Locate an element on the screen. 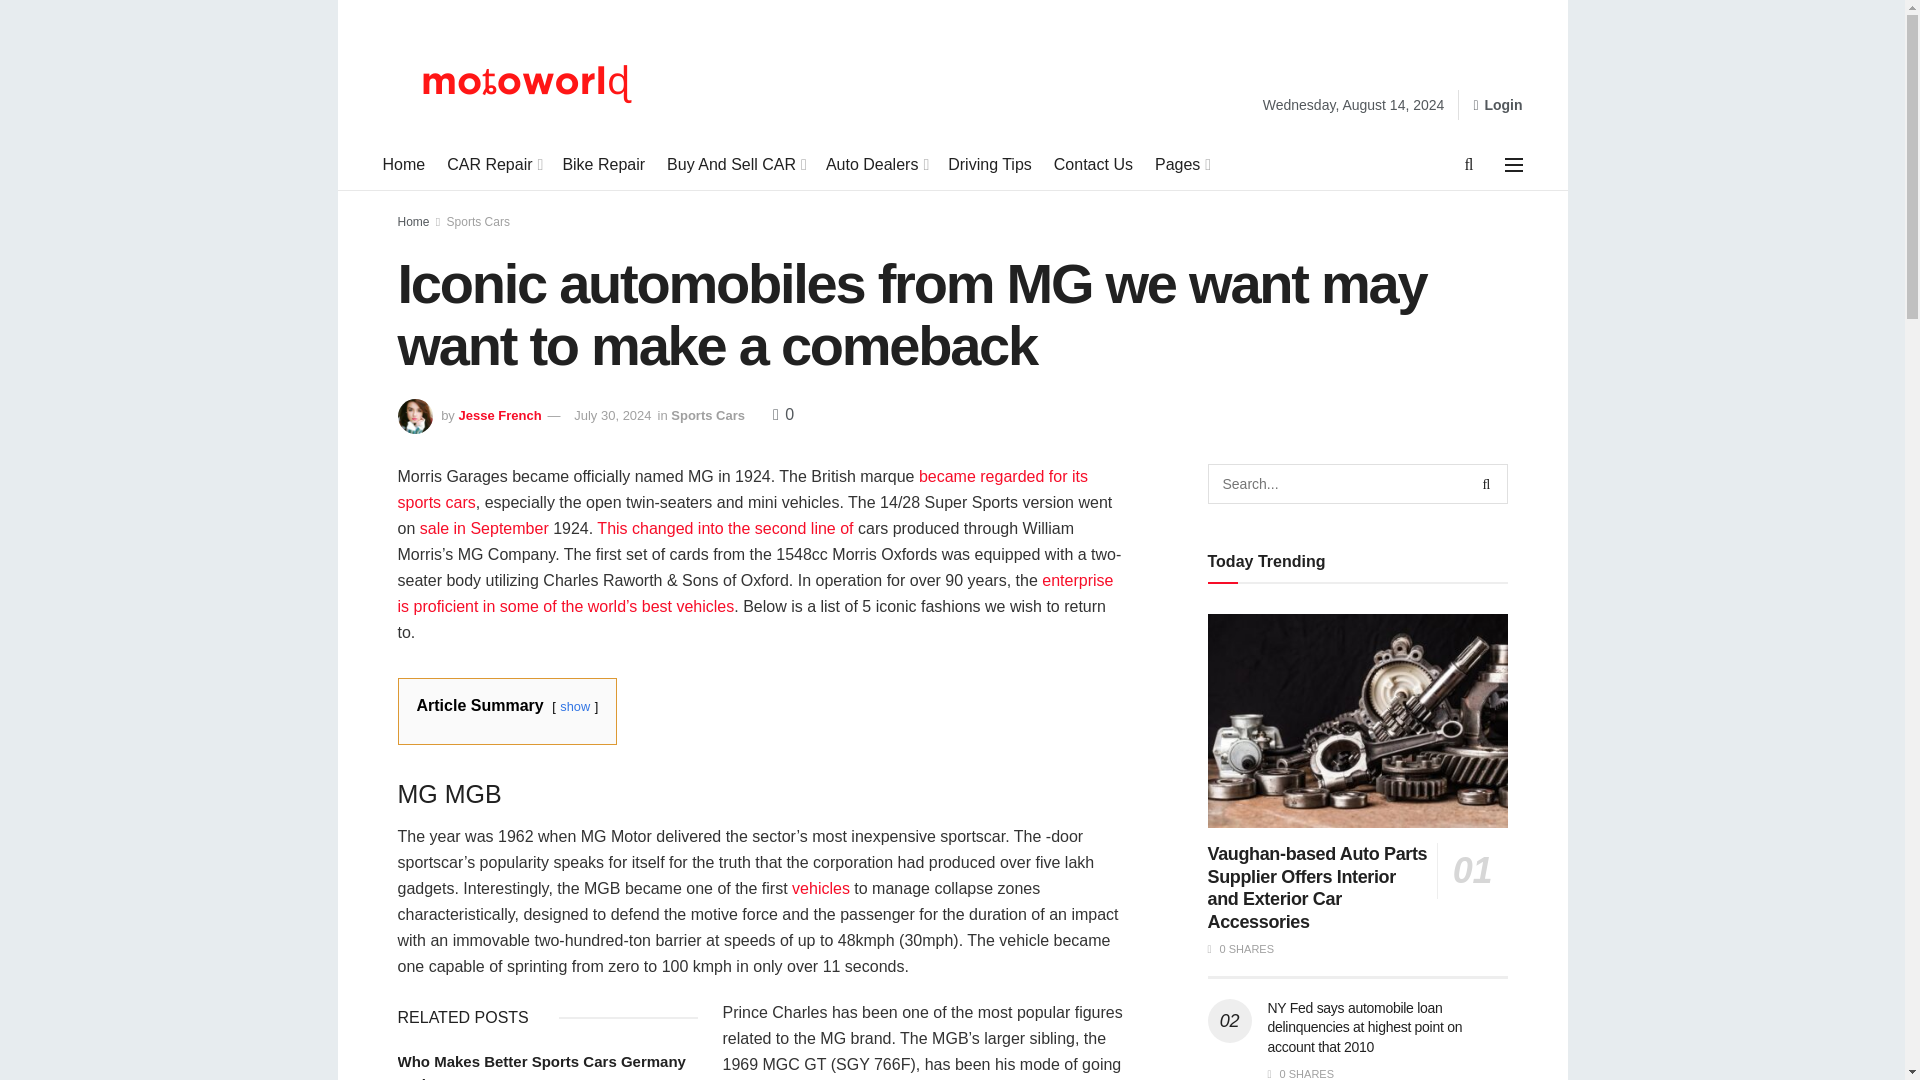  Contact Us is located at coordinates (1093, 165).